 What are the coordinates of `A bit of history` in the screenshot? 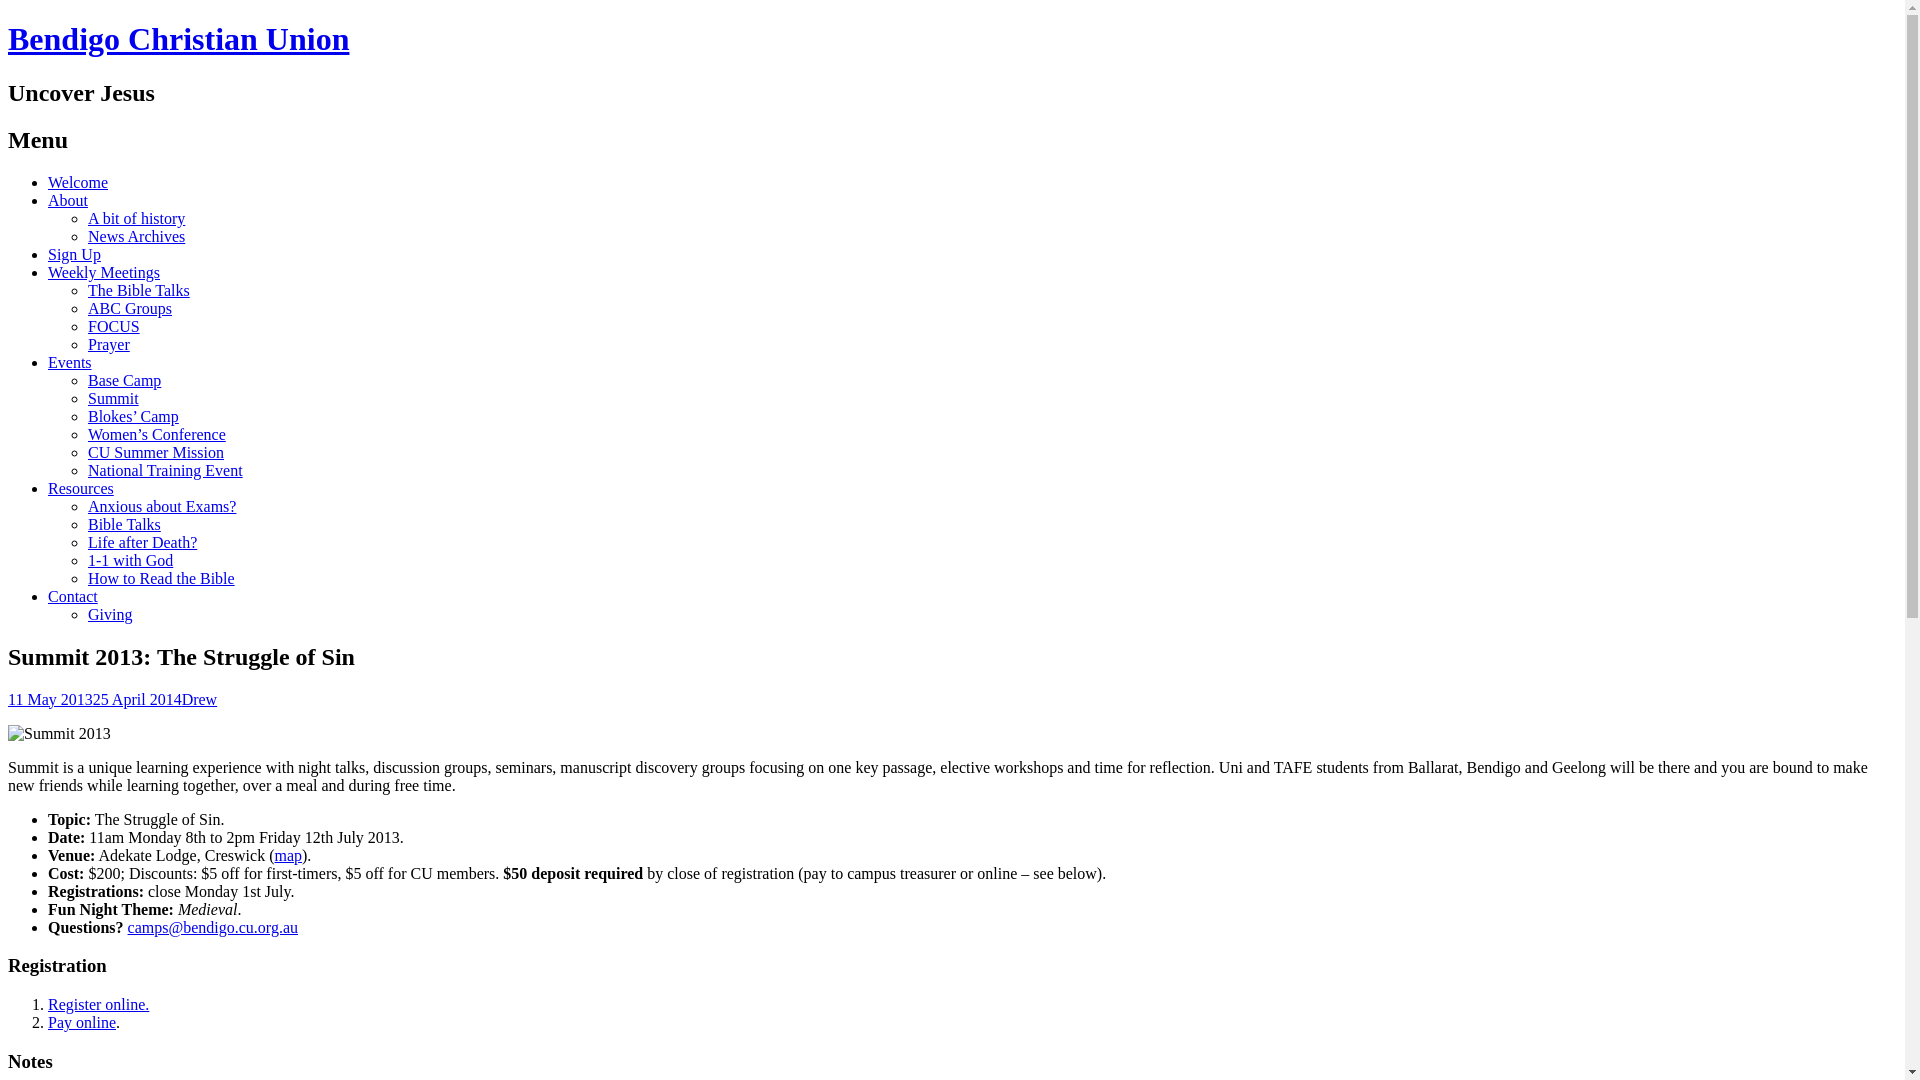 It's located at (136, 218).